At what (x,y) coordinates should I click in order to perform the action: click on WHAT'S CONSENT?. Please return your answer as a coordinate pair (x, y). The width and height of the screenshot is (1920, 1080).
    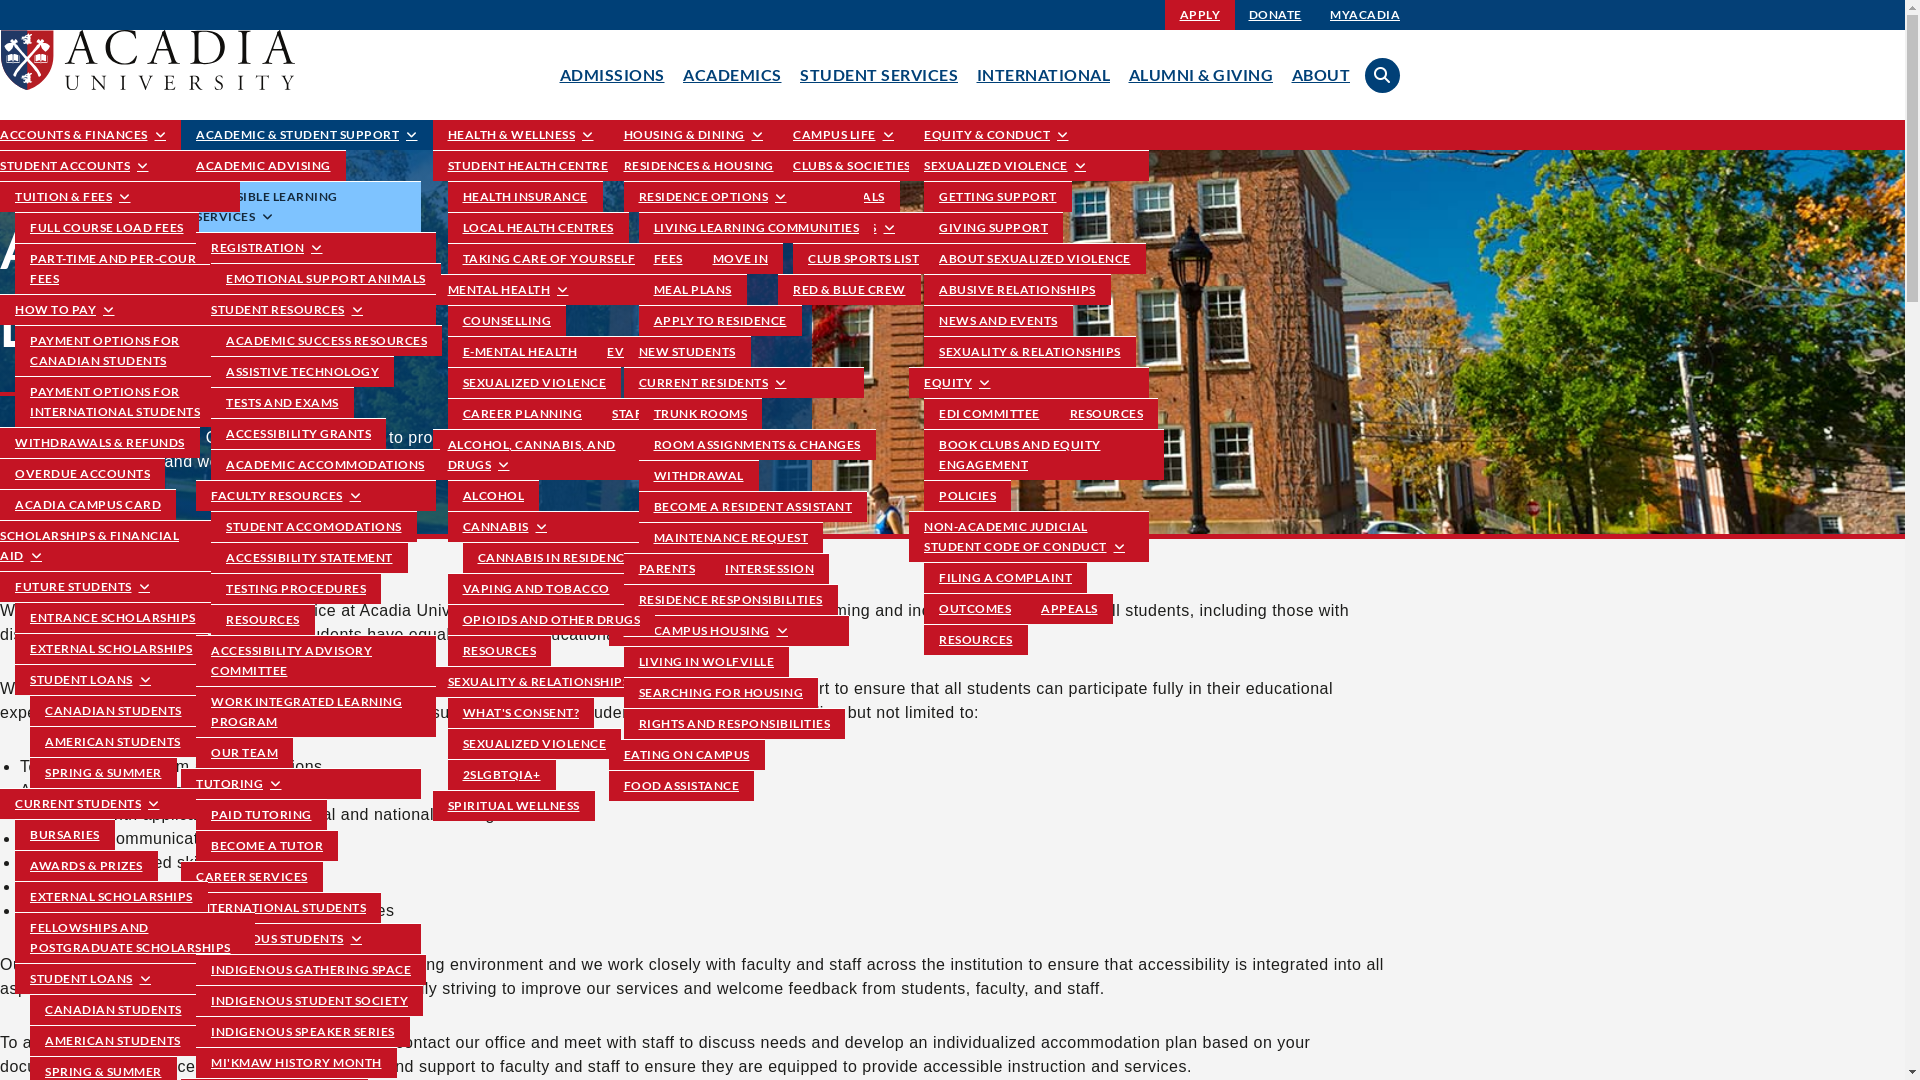
    Looking at the image, I should click on (522, 712).